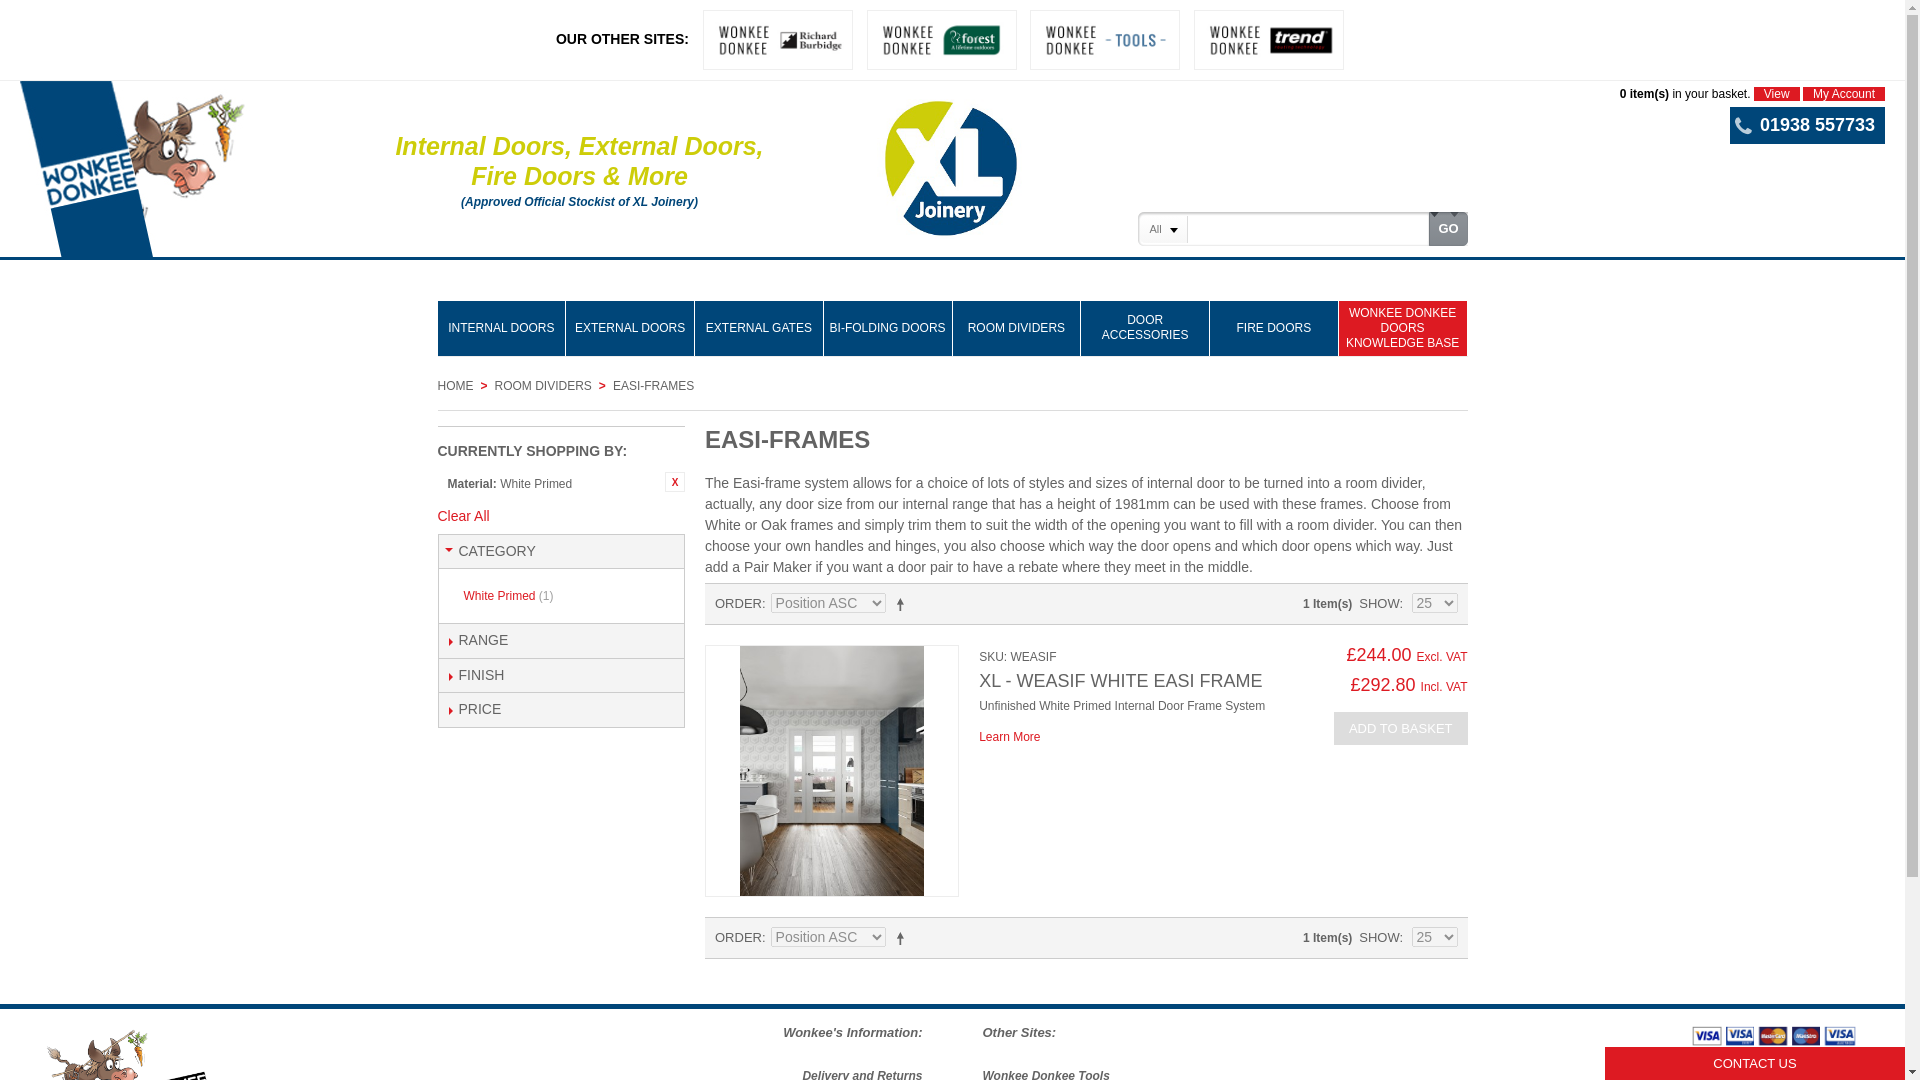 The height and width of the screenshot is (1080, 1920). I want to click on Results per page, so click(1434, 936).